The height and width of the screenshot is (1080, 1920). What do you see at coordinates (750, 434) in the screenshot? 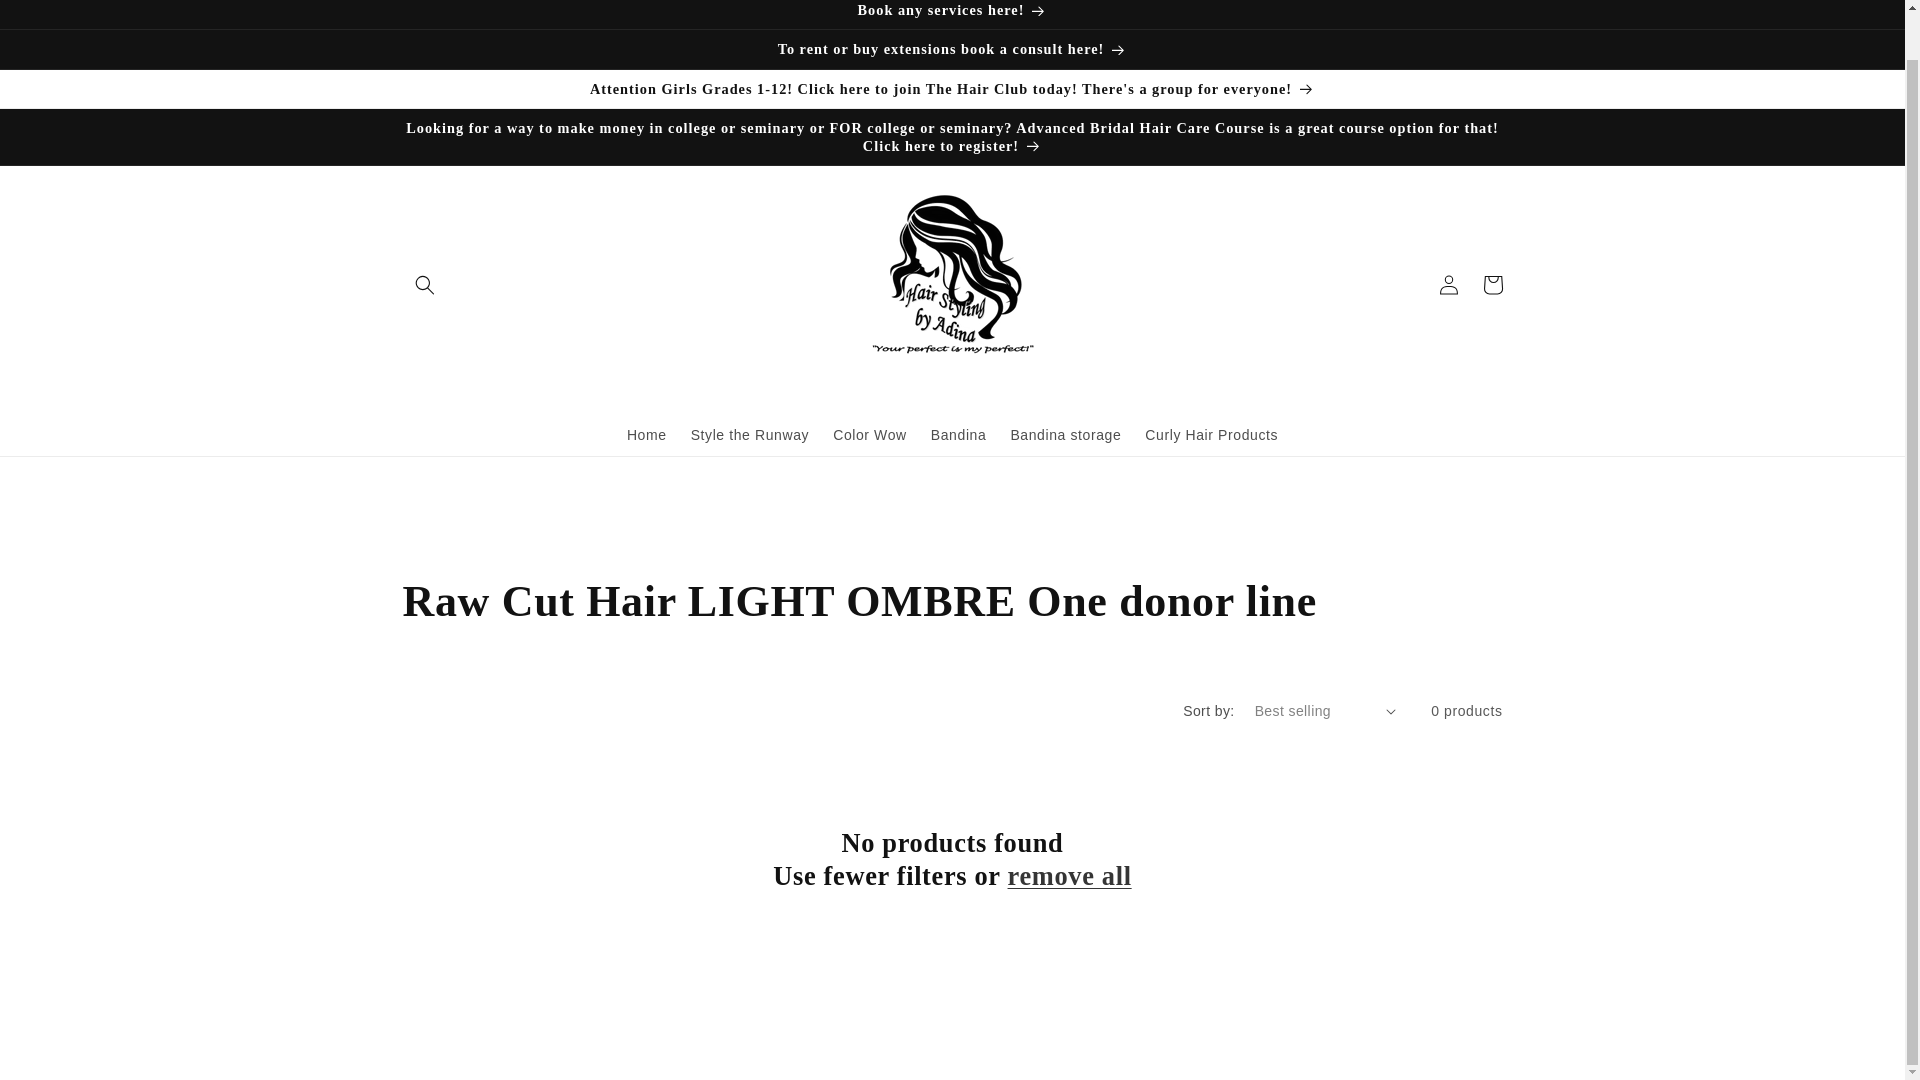
I see `Style the Runway` at bounding box center [750, 434].